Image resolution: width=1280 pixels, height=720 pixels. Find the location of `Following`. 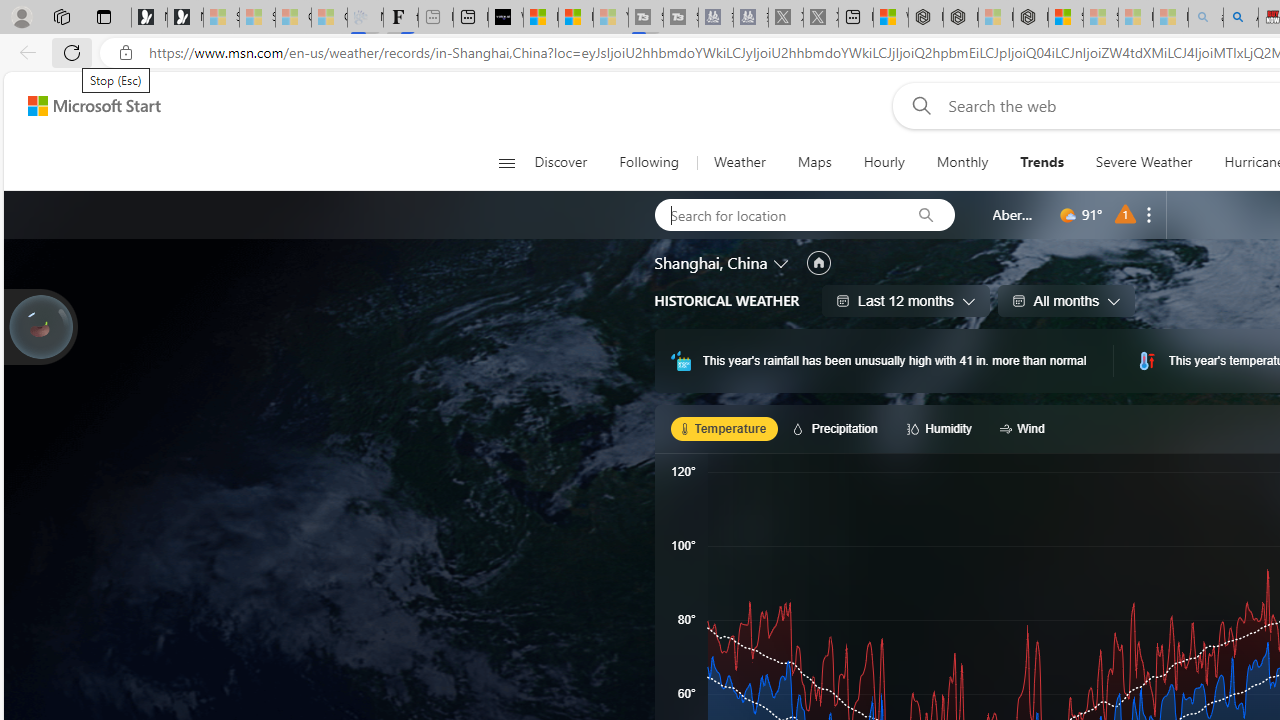

Following is located at coordinates (648, 162).